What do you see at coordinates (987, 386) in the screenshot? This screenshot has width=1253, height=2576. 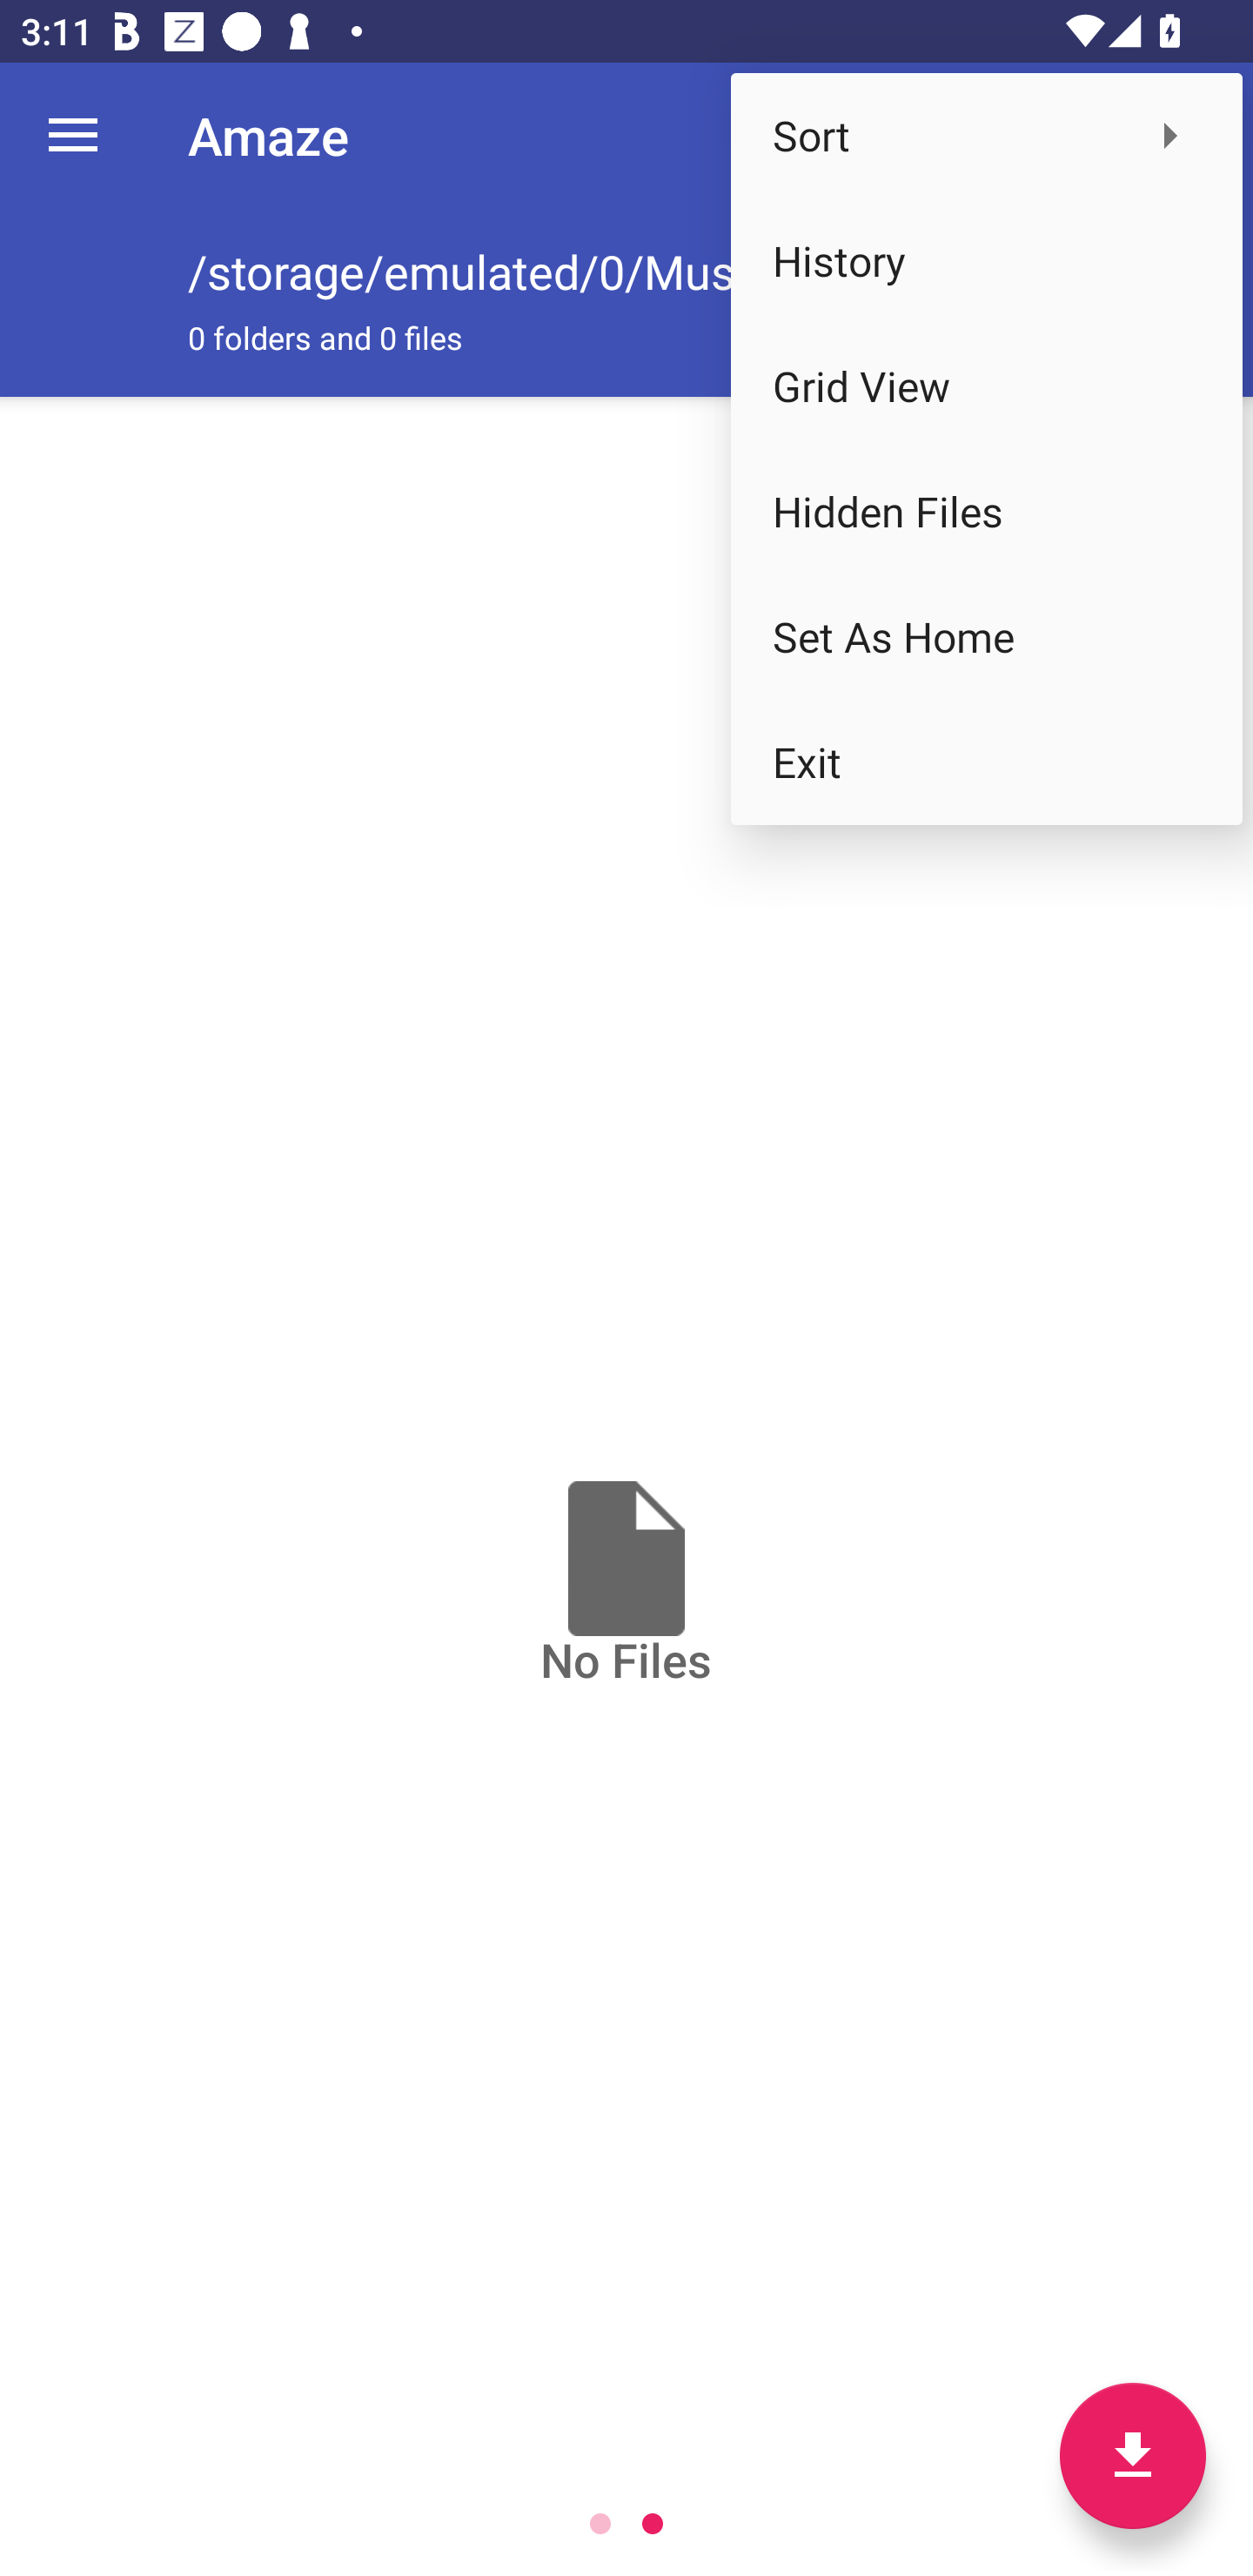 I see `Grid View` at bounding box center [987, 386].